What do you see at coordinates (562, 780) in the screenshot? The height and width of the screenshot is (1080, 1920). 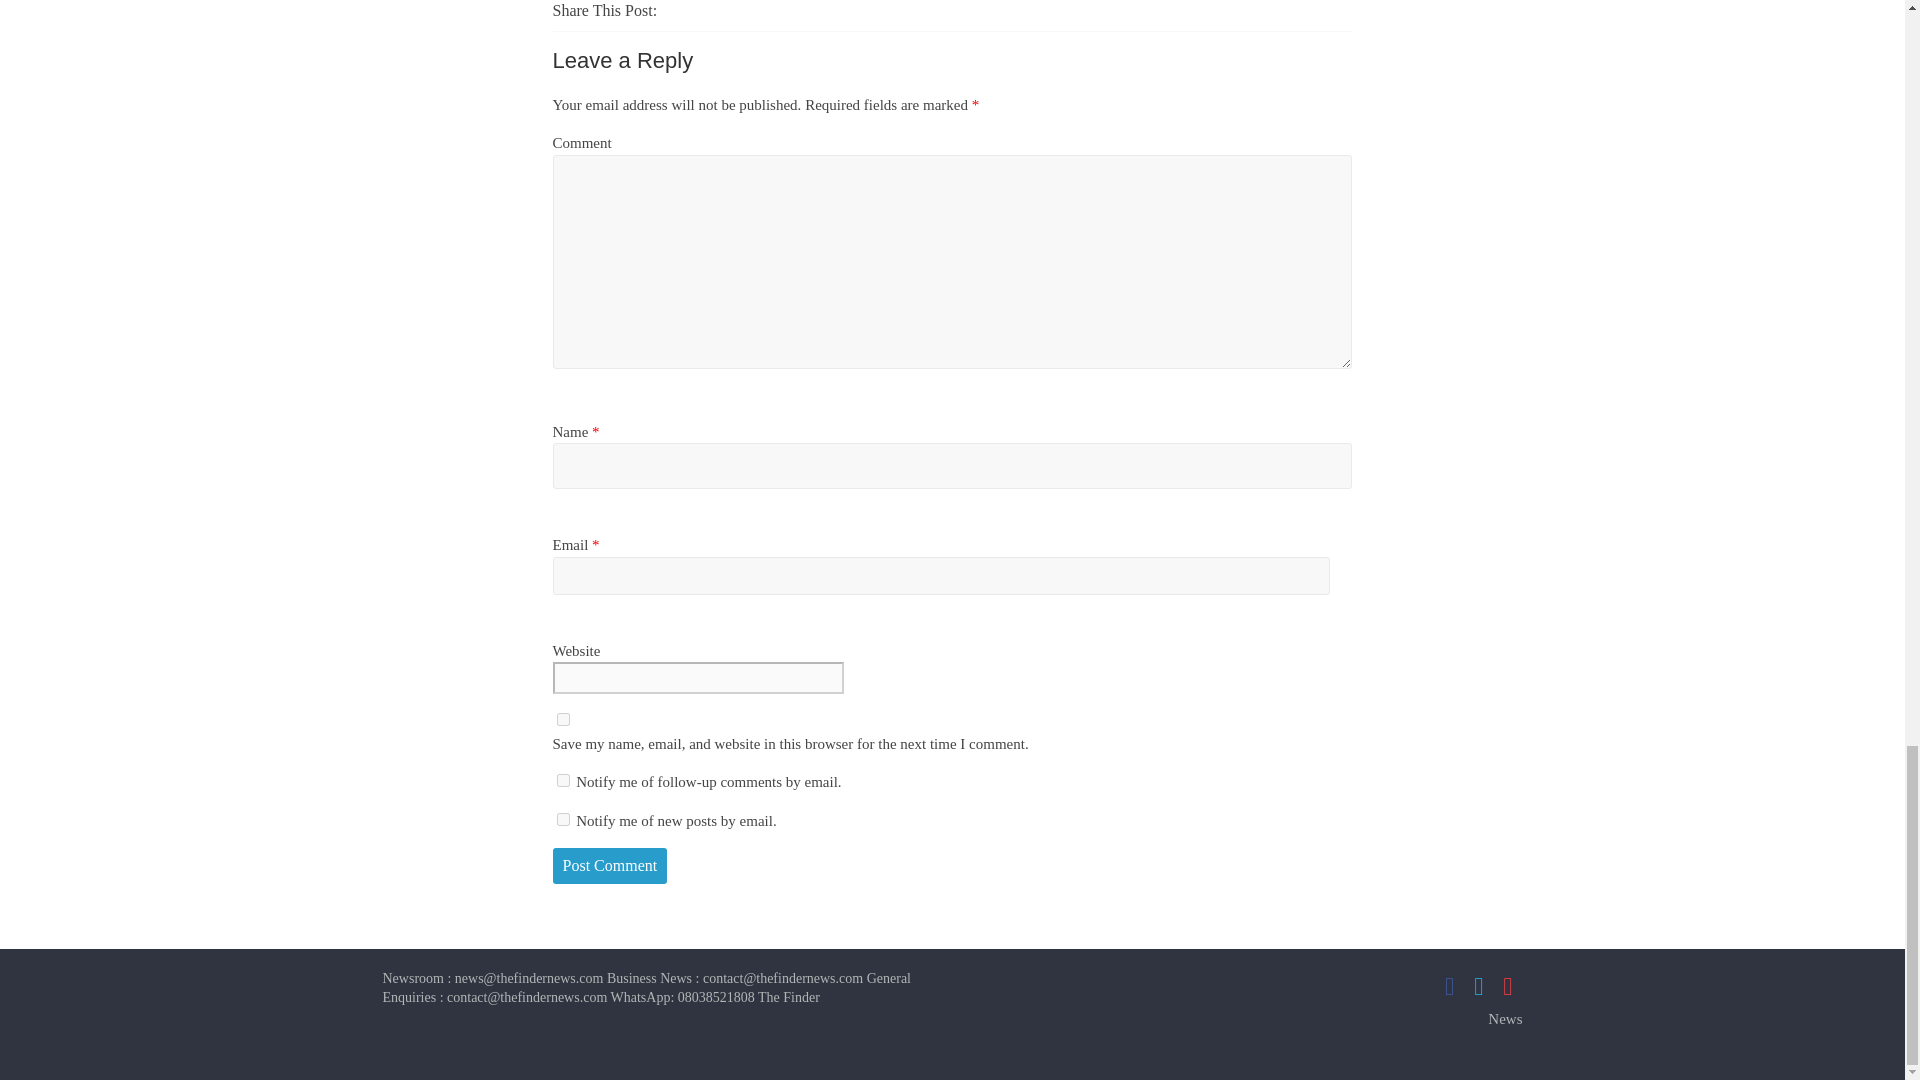 I see `subscribe` at bounding box center [562, 780].